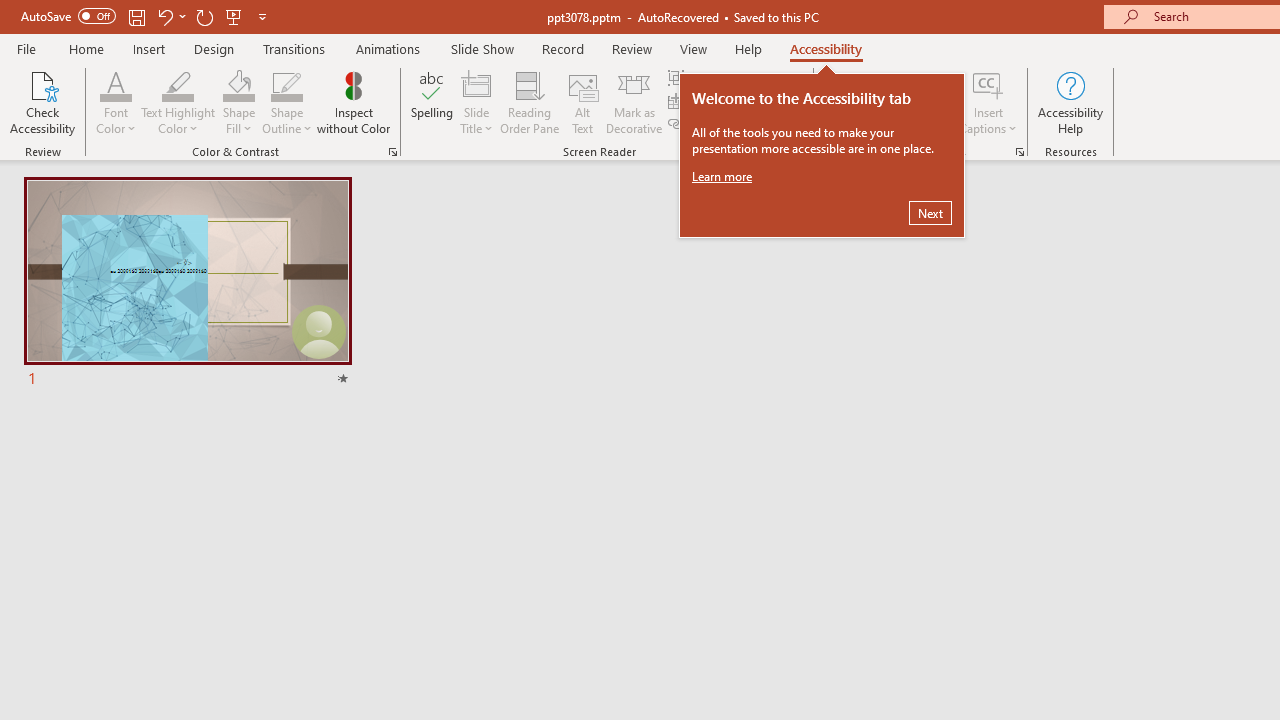 The image size is (1280, 720). Describe the element at coordinates (476, 84) in the screenshot. I see `Slide Title` at that location.